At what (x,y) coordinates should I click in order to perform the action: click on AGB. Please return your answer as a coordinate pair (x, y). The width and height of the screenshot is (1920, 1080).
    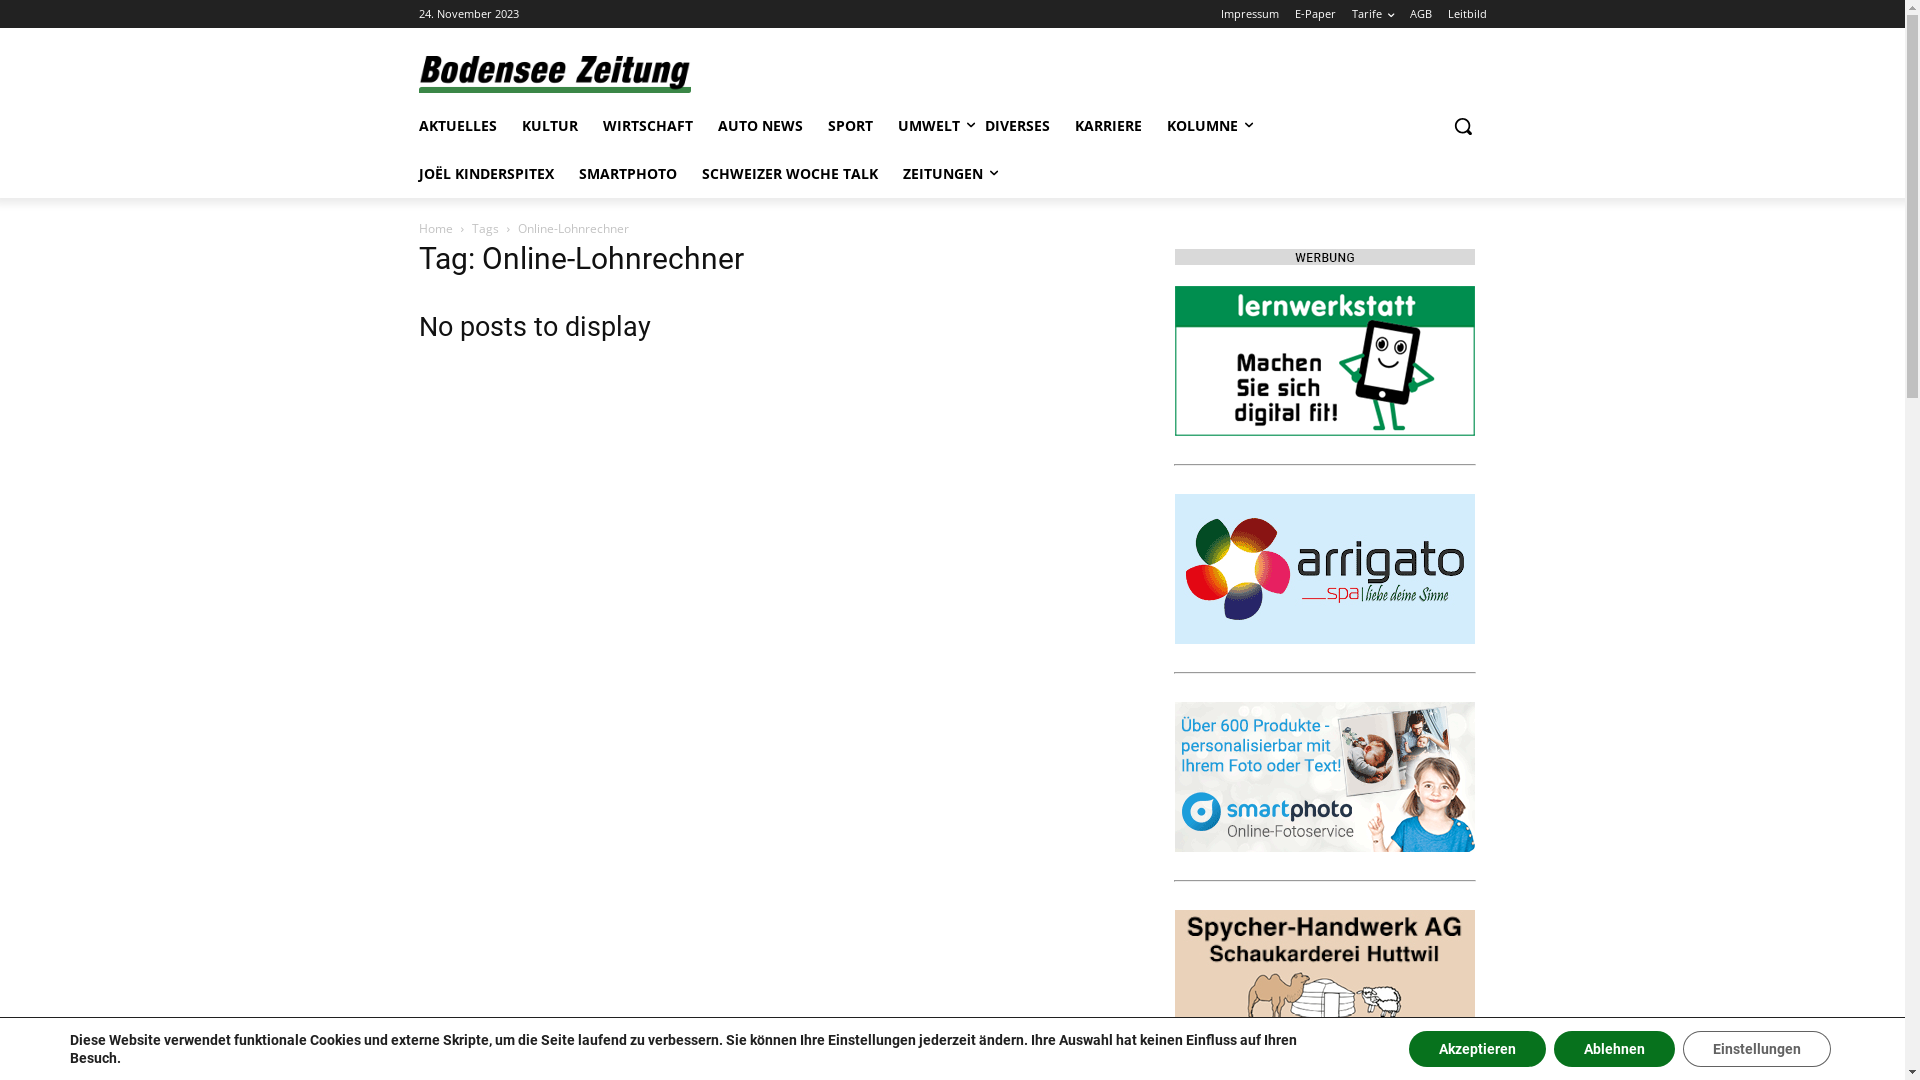
    Looking at the image, I should click on (1421, 14).